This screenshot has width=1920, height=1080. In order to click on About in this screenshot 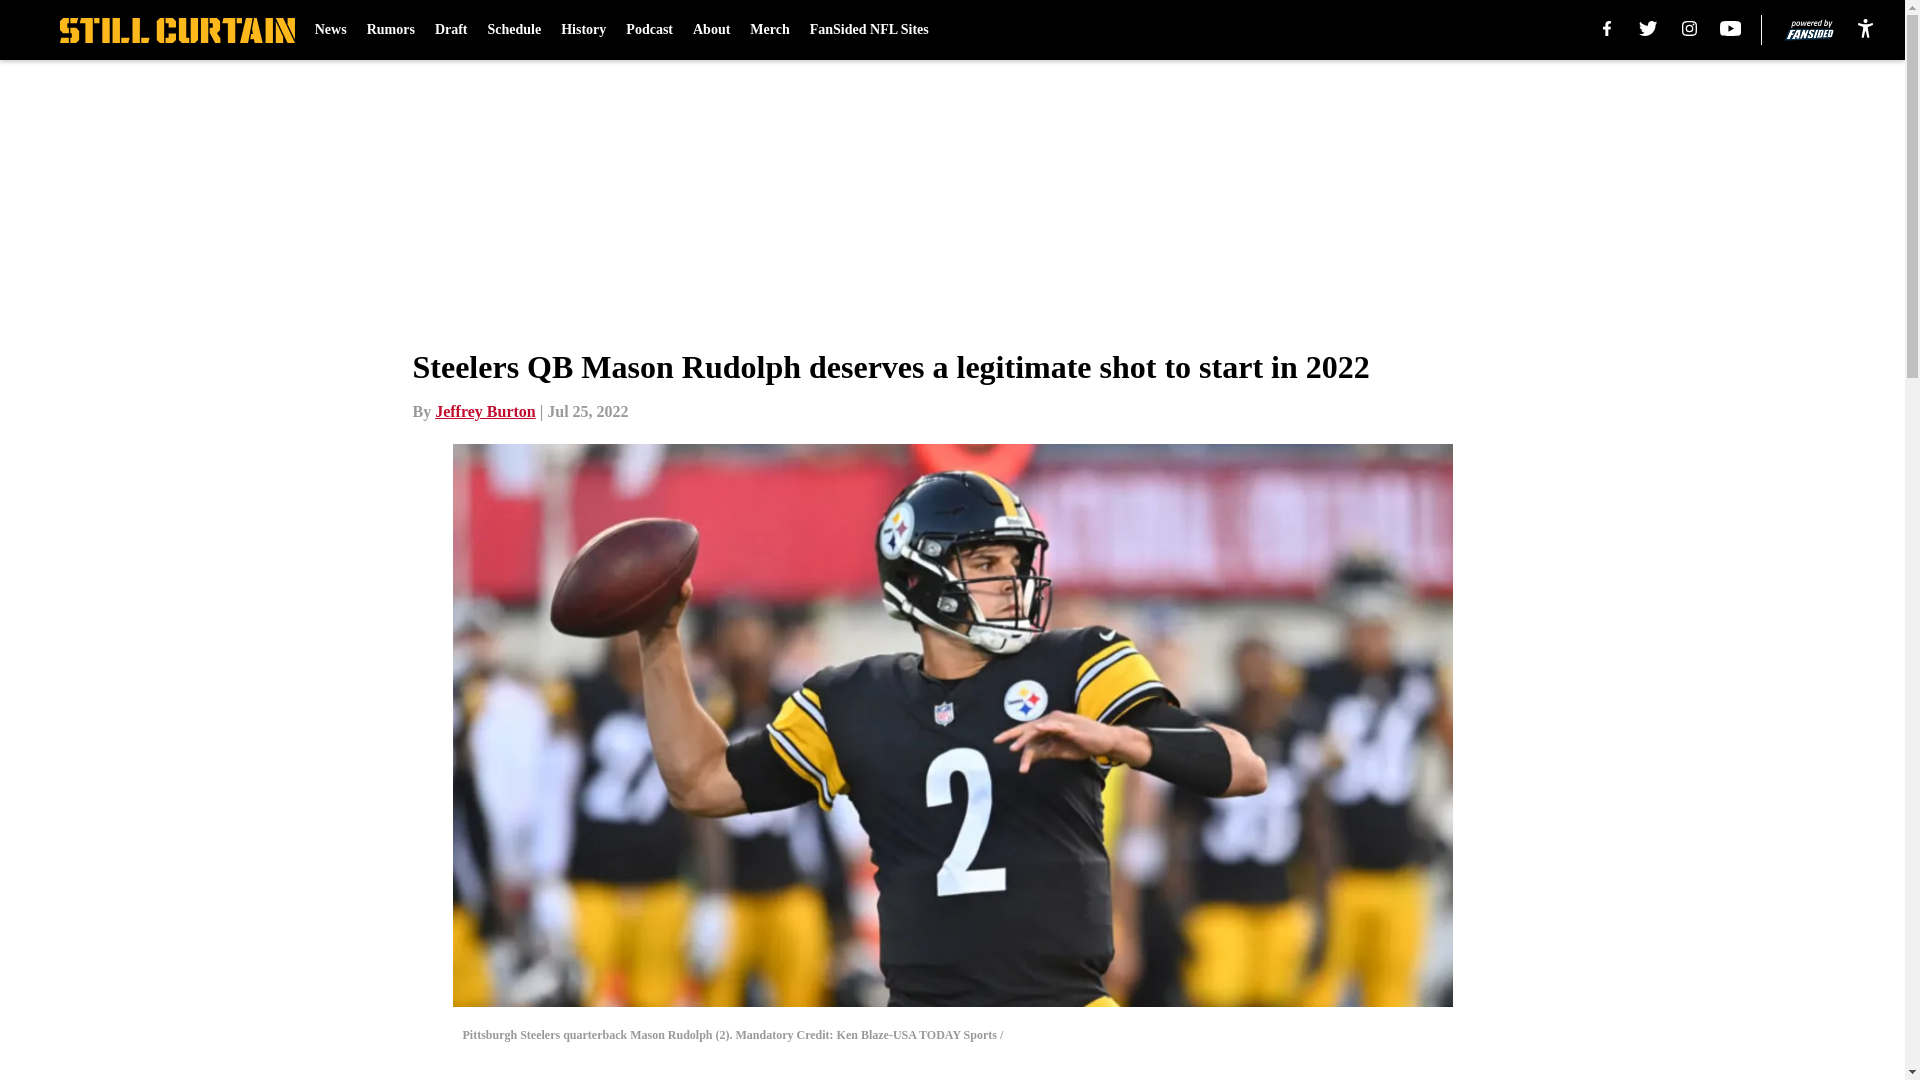, I will do `click(711, 30)`.